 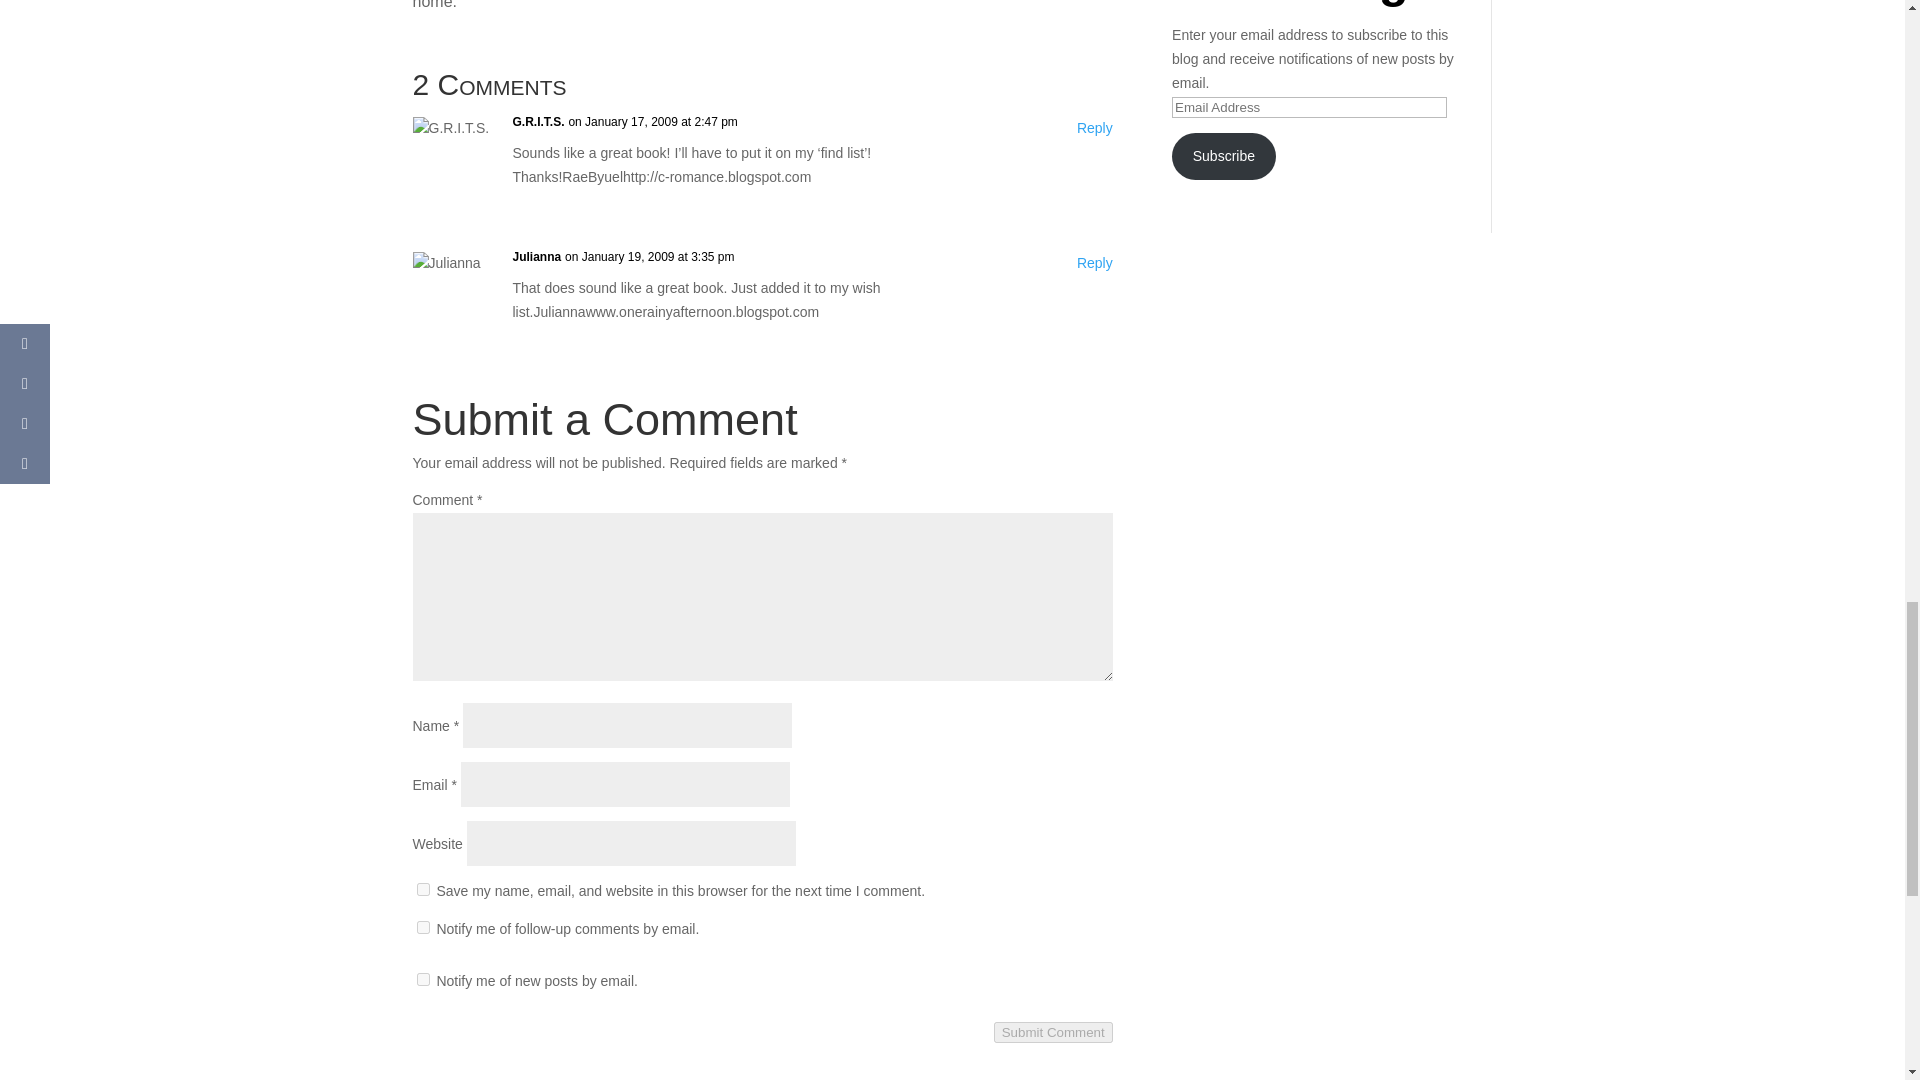 I want to click on yes, so click(x=422, y=890).